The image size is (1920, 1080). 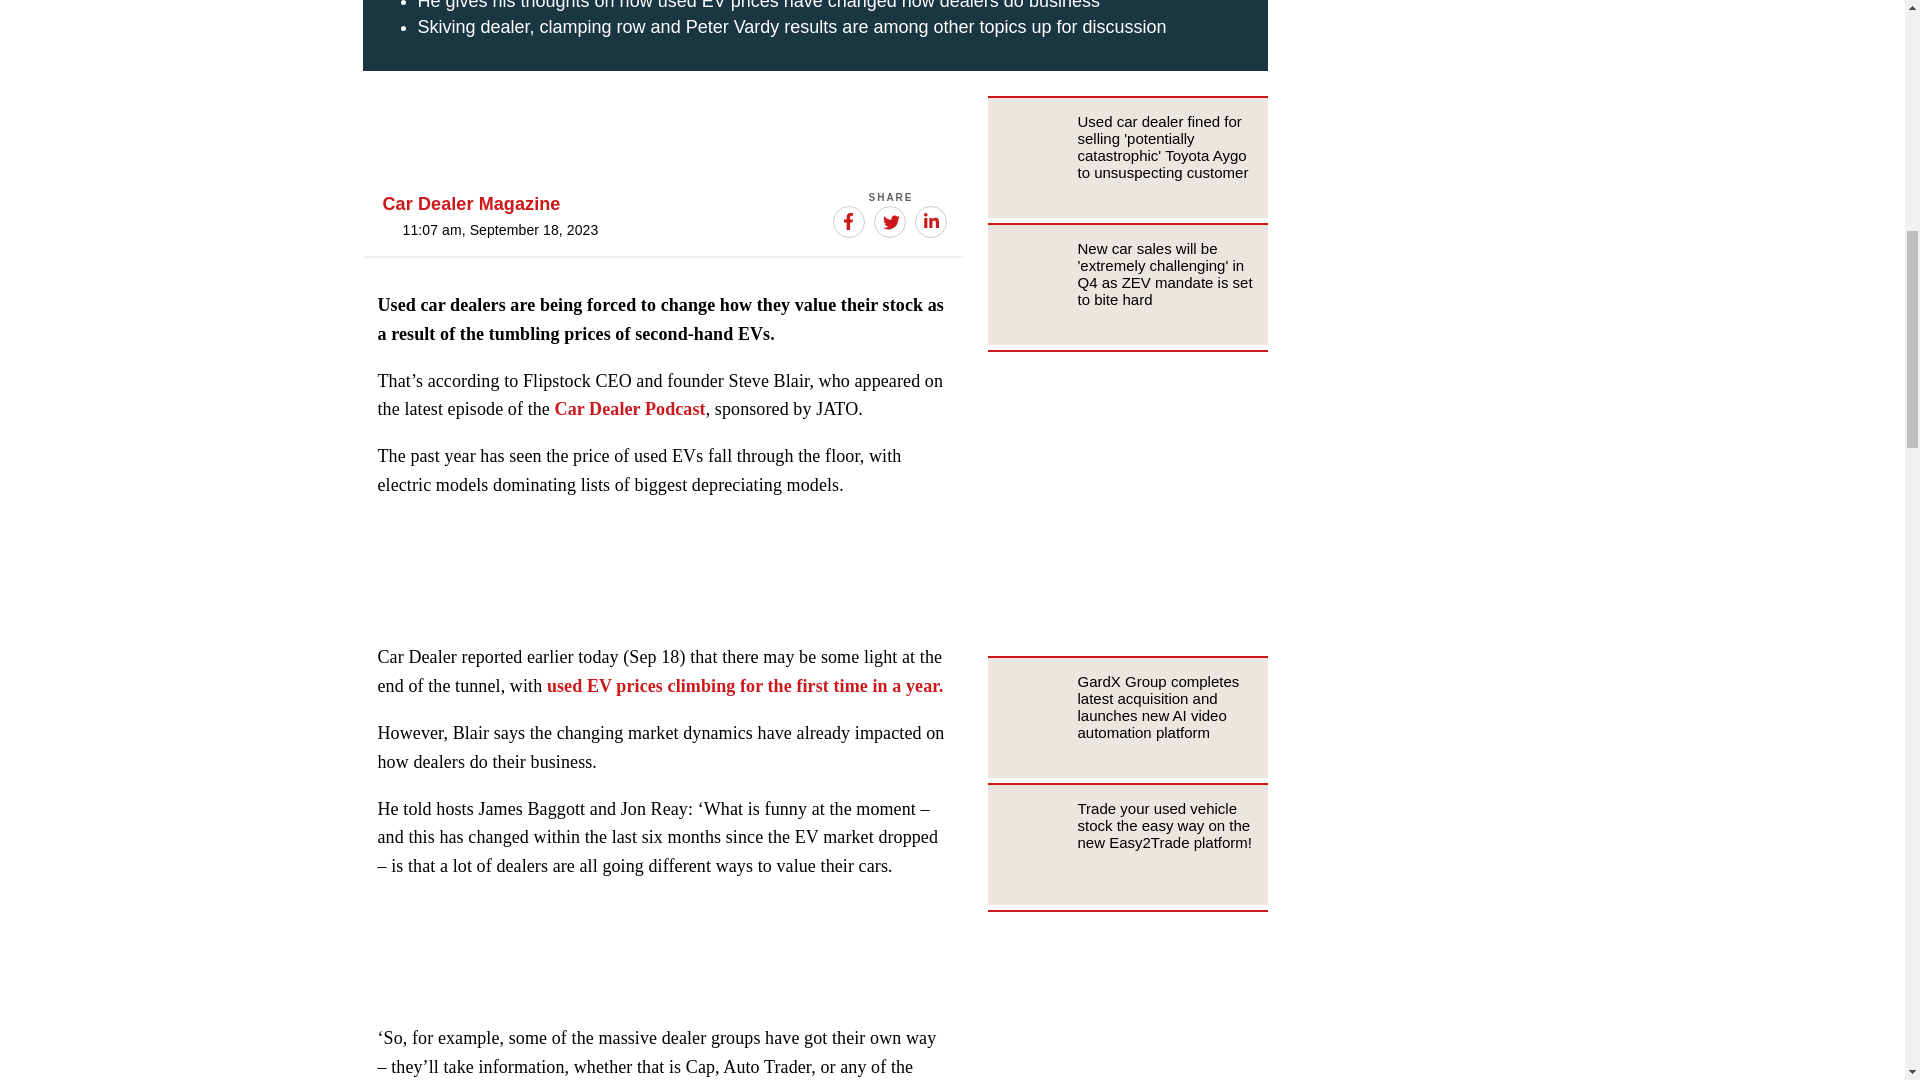 What do you see at coordinates (744, 686) in the screenshot?
I see `used EV prices climbing for the first time in a year.` at bounding box center [744, 686].